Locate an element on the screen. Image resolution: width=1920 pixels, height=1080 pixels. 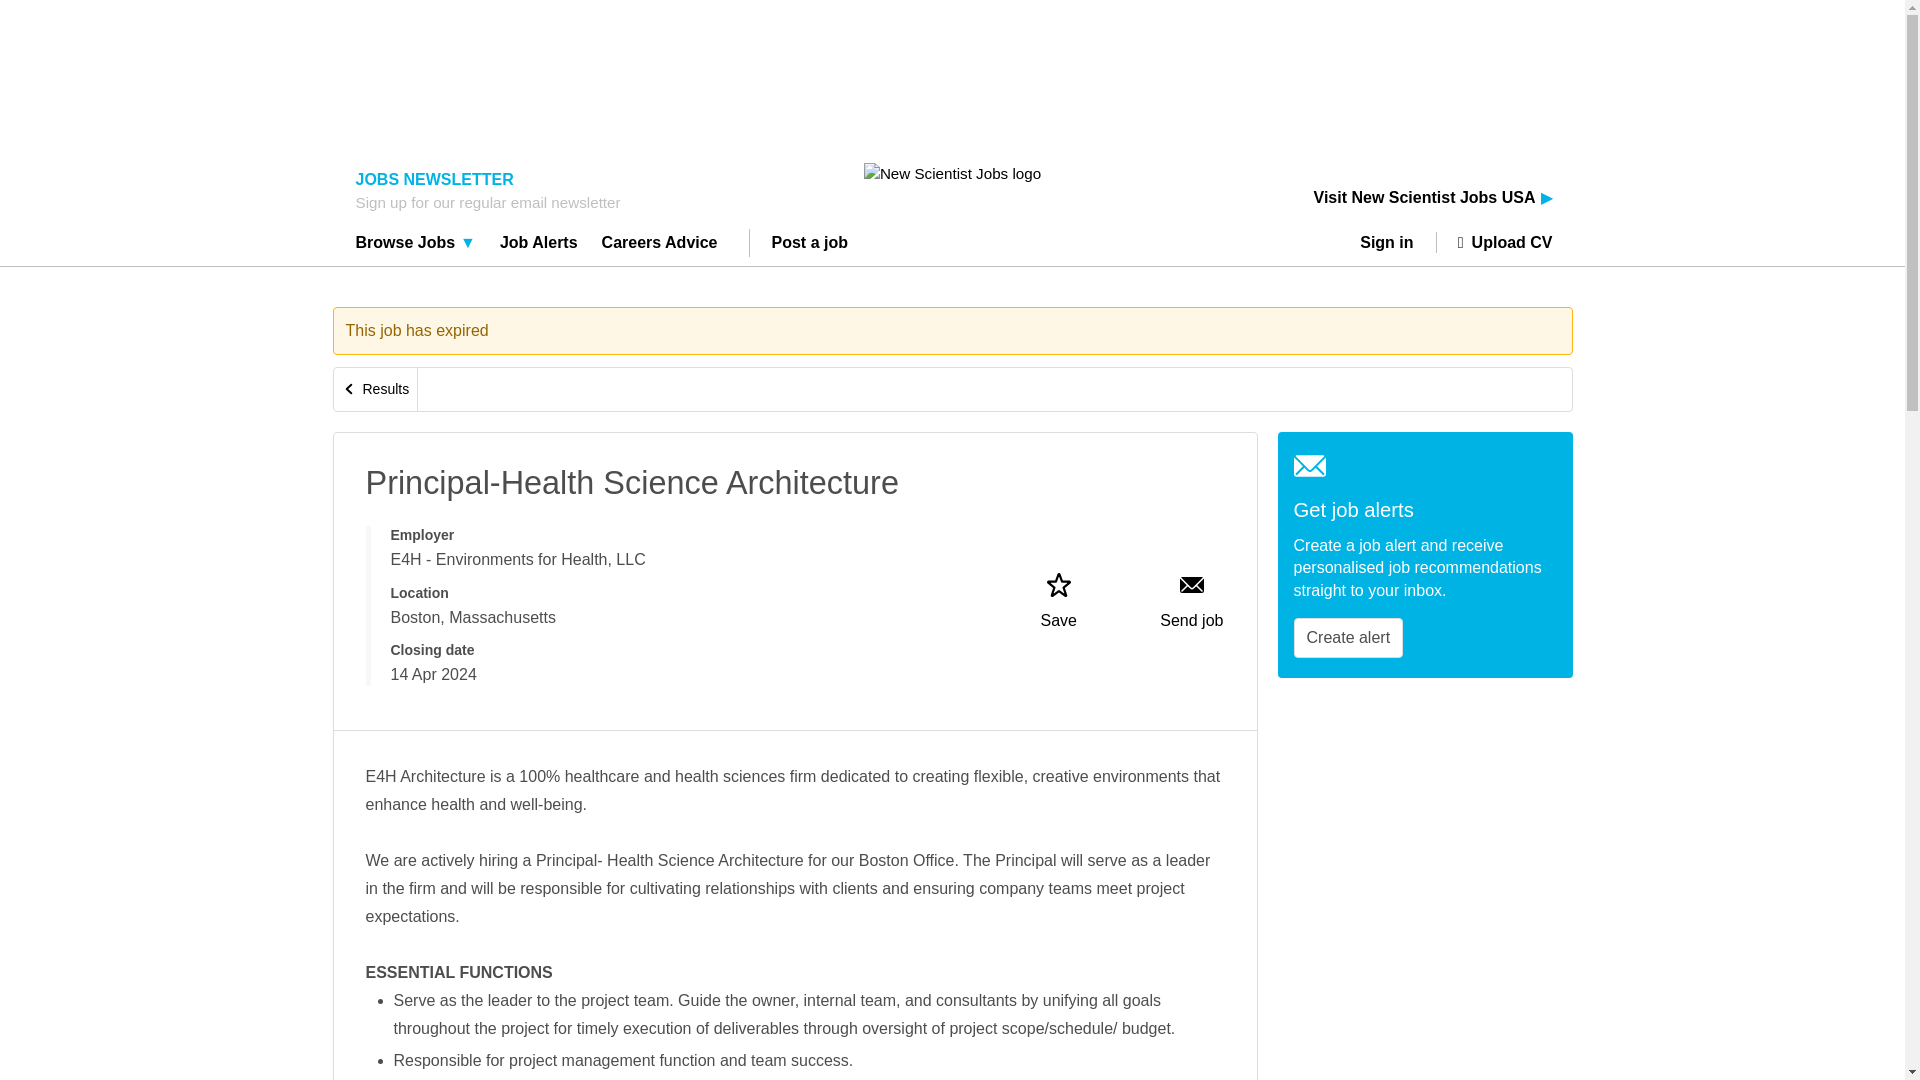
Post a job is located at coordinates (810, 245).